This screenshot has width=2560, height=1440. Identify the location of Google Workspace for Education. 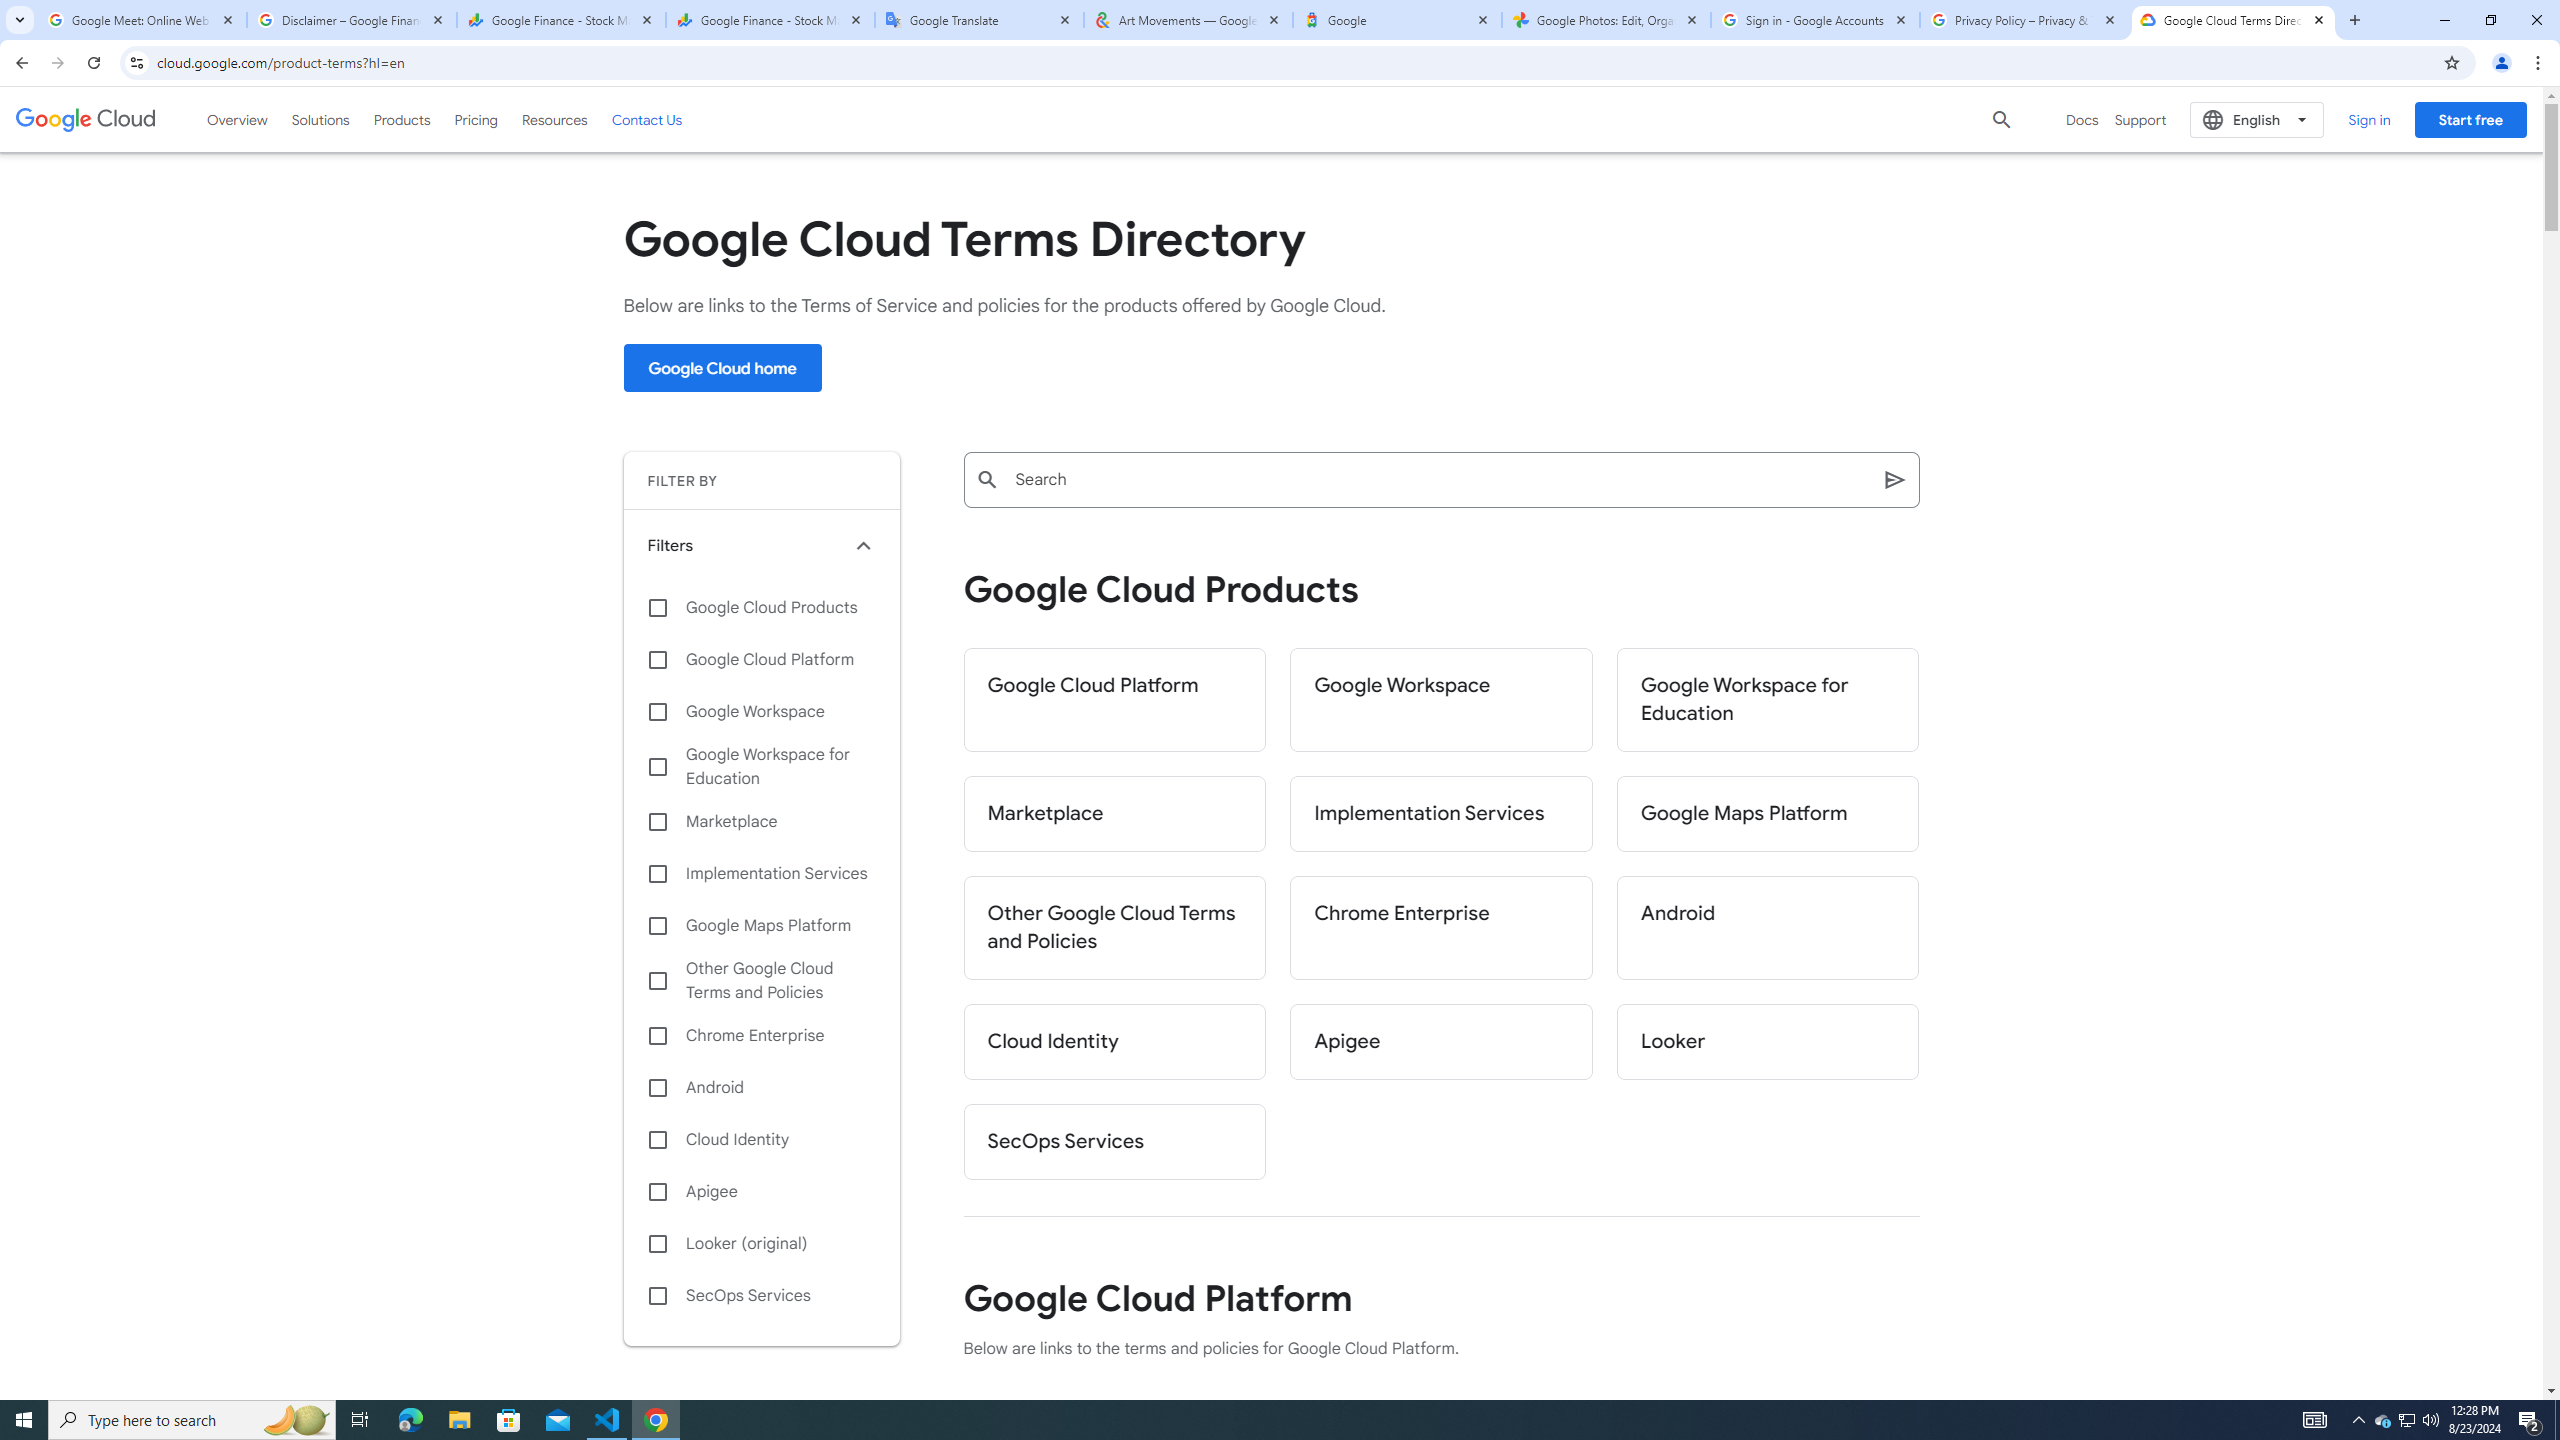
(1768, 700).